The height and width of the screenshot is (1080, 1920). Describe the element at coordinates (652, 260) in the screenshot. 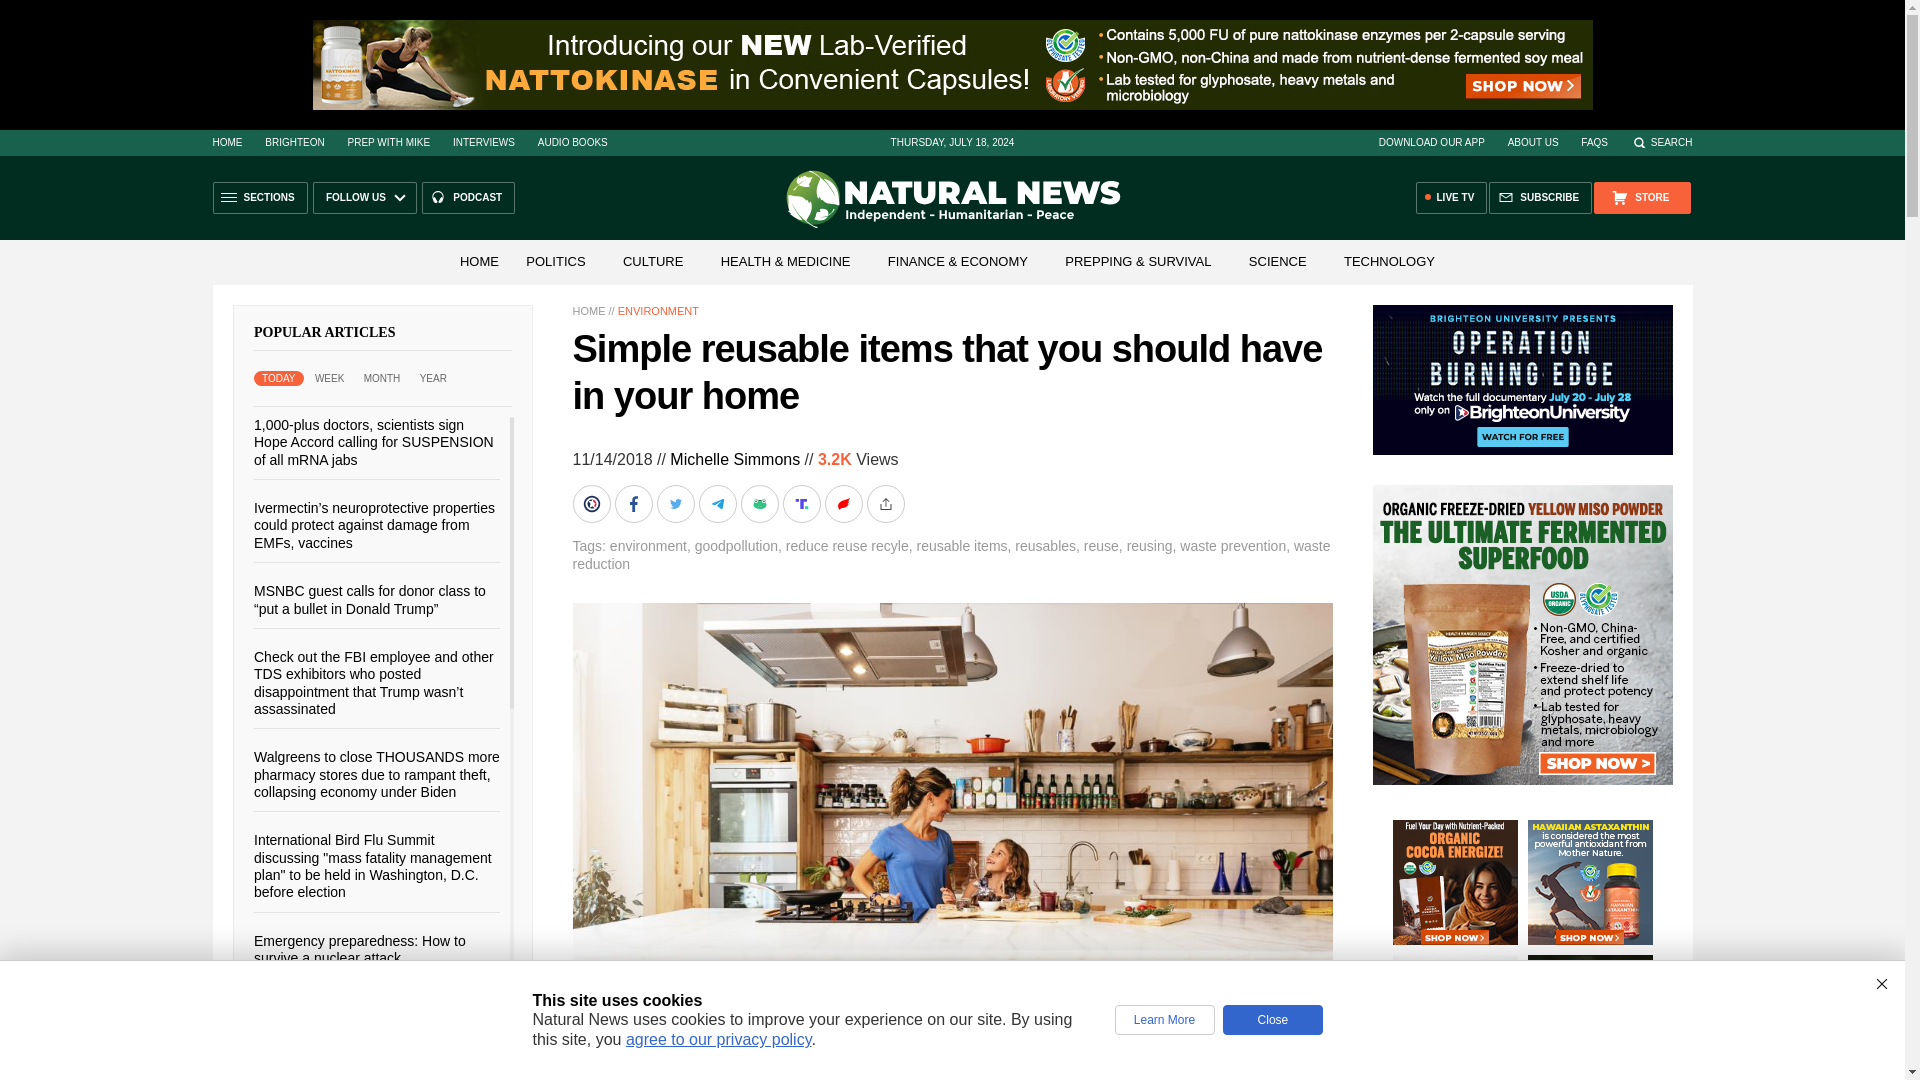

I see `CULTURE` at that location.